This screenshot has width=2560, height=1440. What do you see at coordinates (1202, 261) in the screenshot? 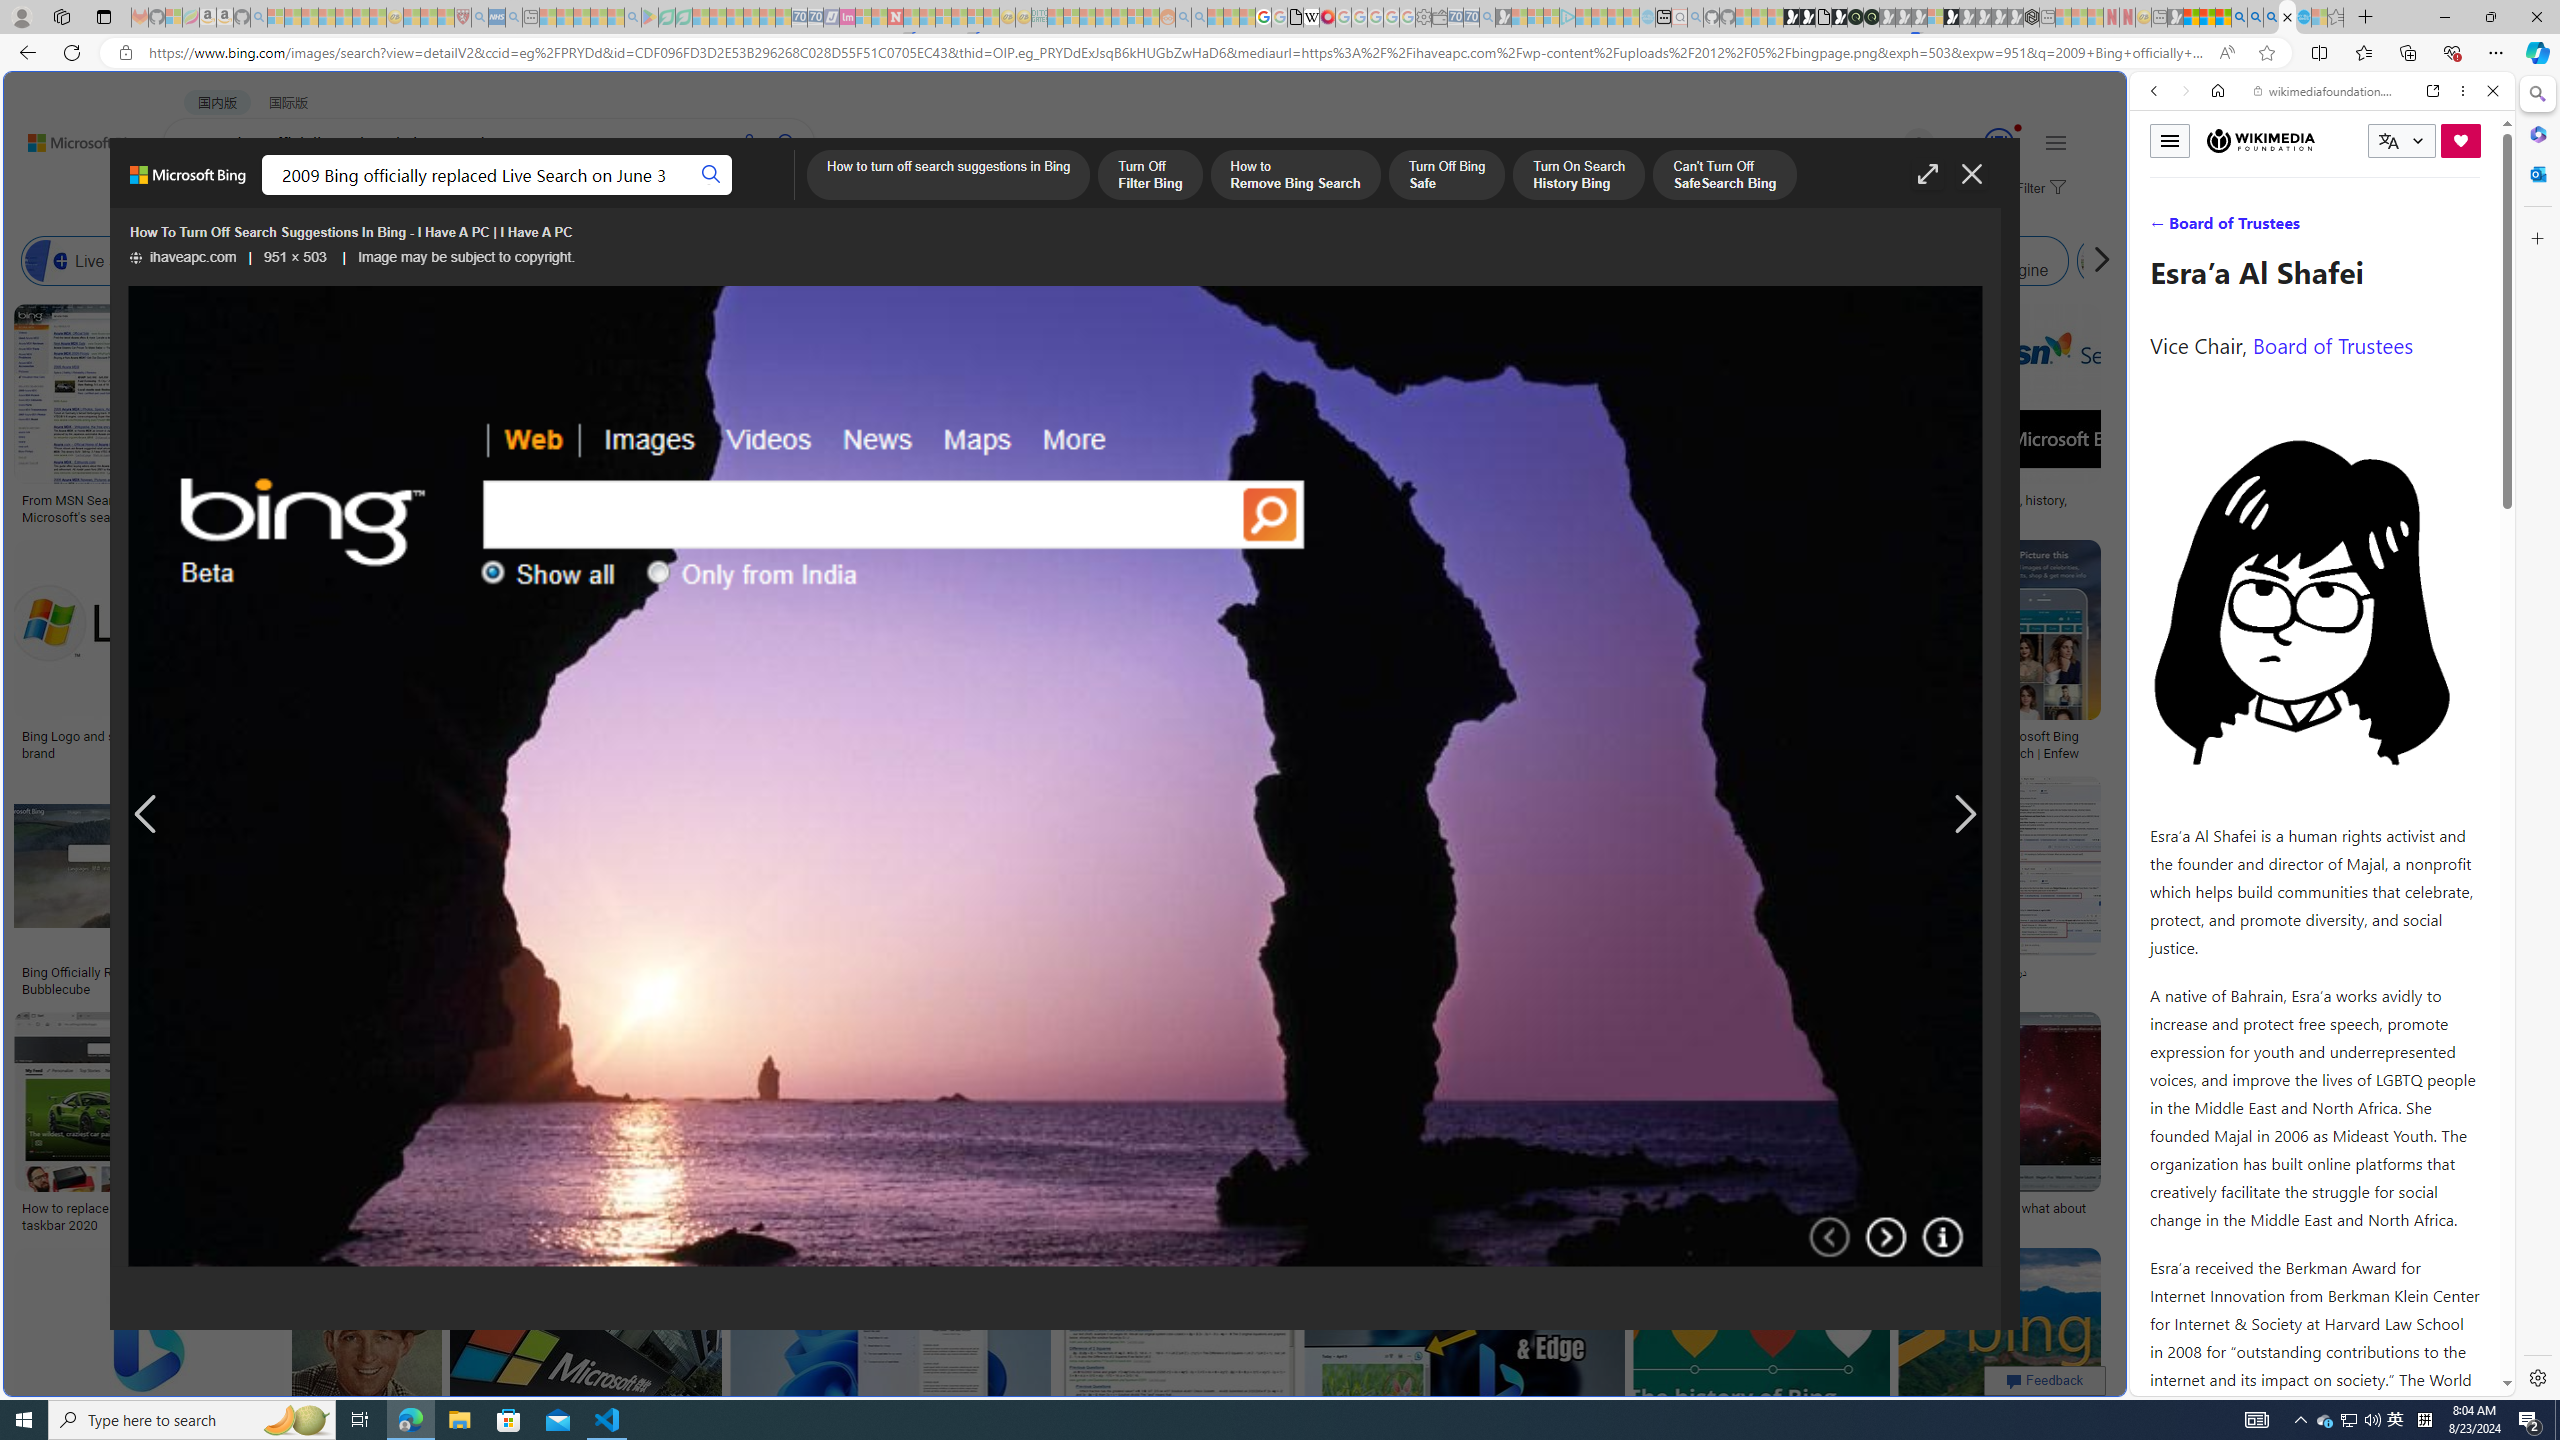
I see `Bing Best Search Engine` at bounding box center [1202, 261].